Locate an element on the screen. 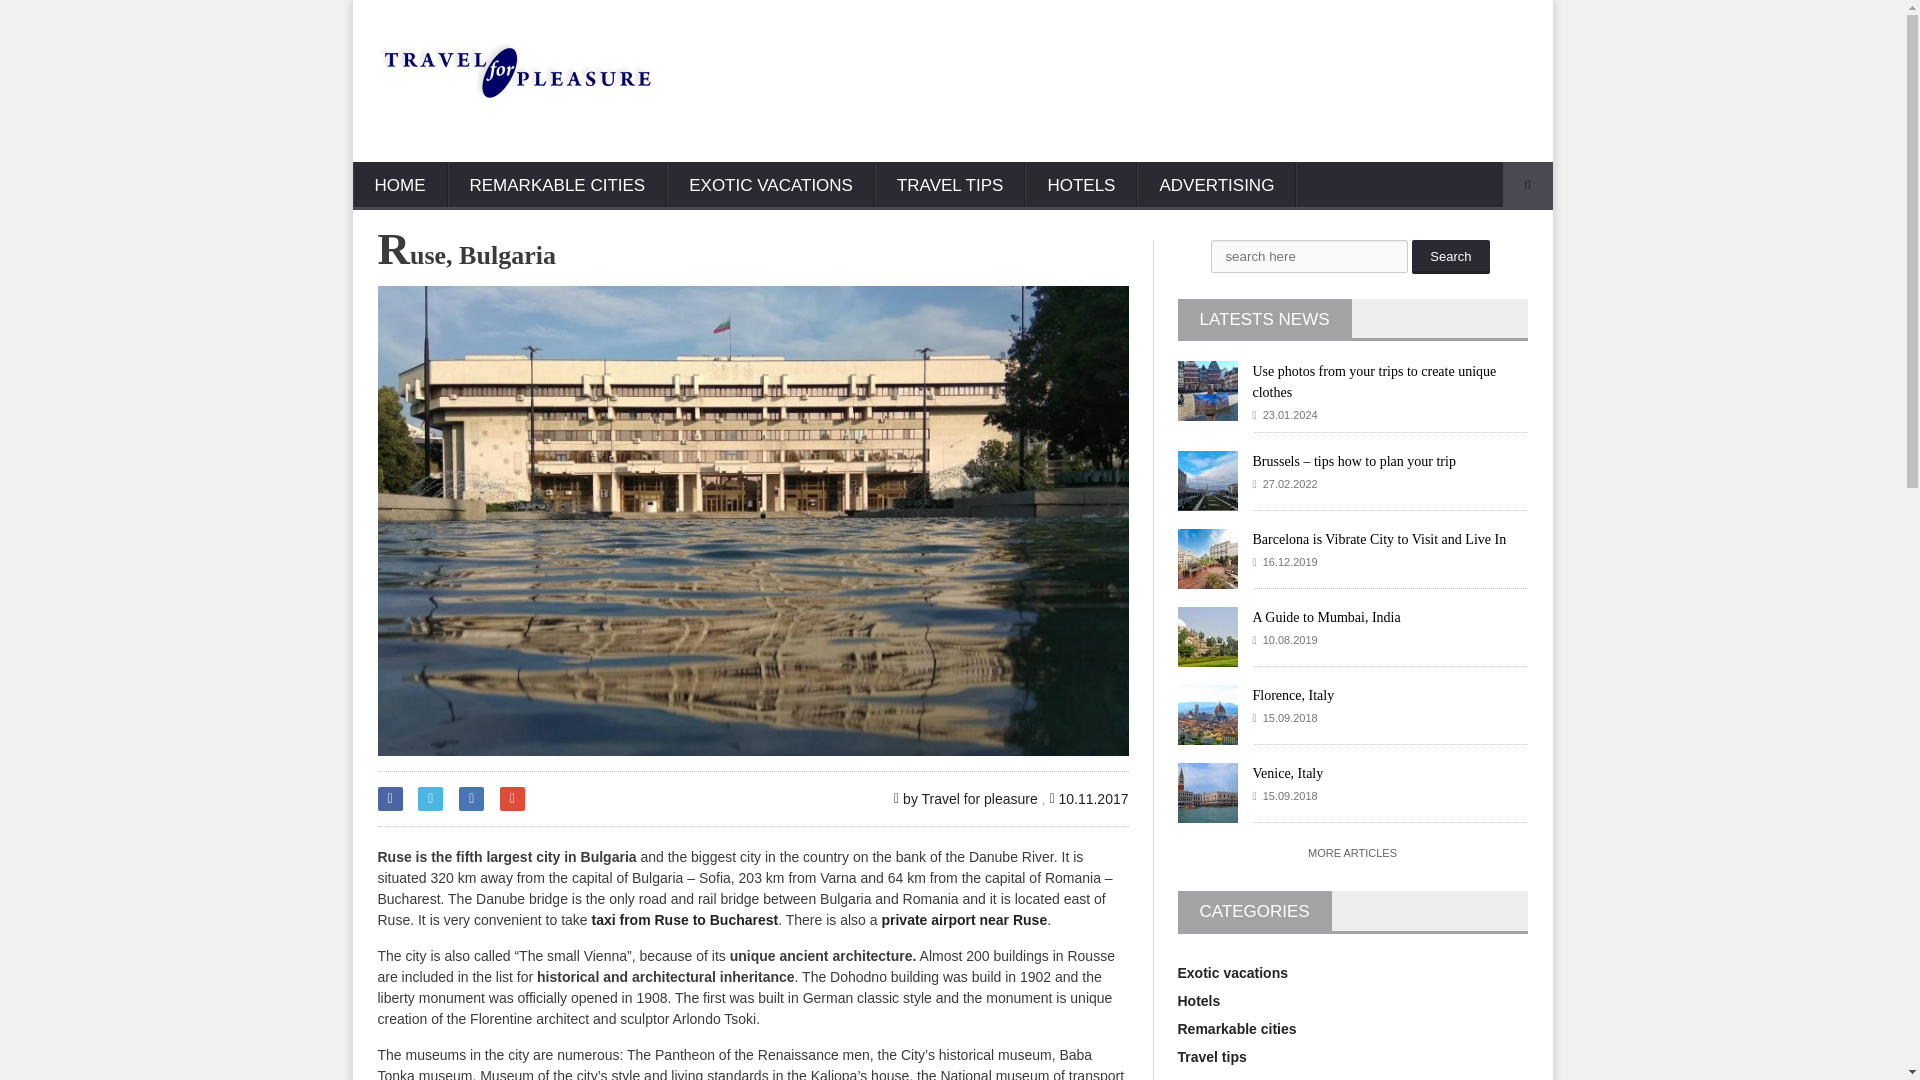 The width and height of the screenshot is (1920, 1080). Advertisement is located at coordinates (1168, 70).